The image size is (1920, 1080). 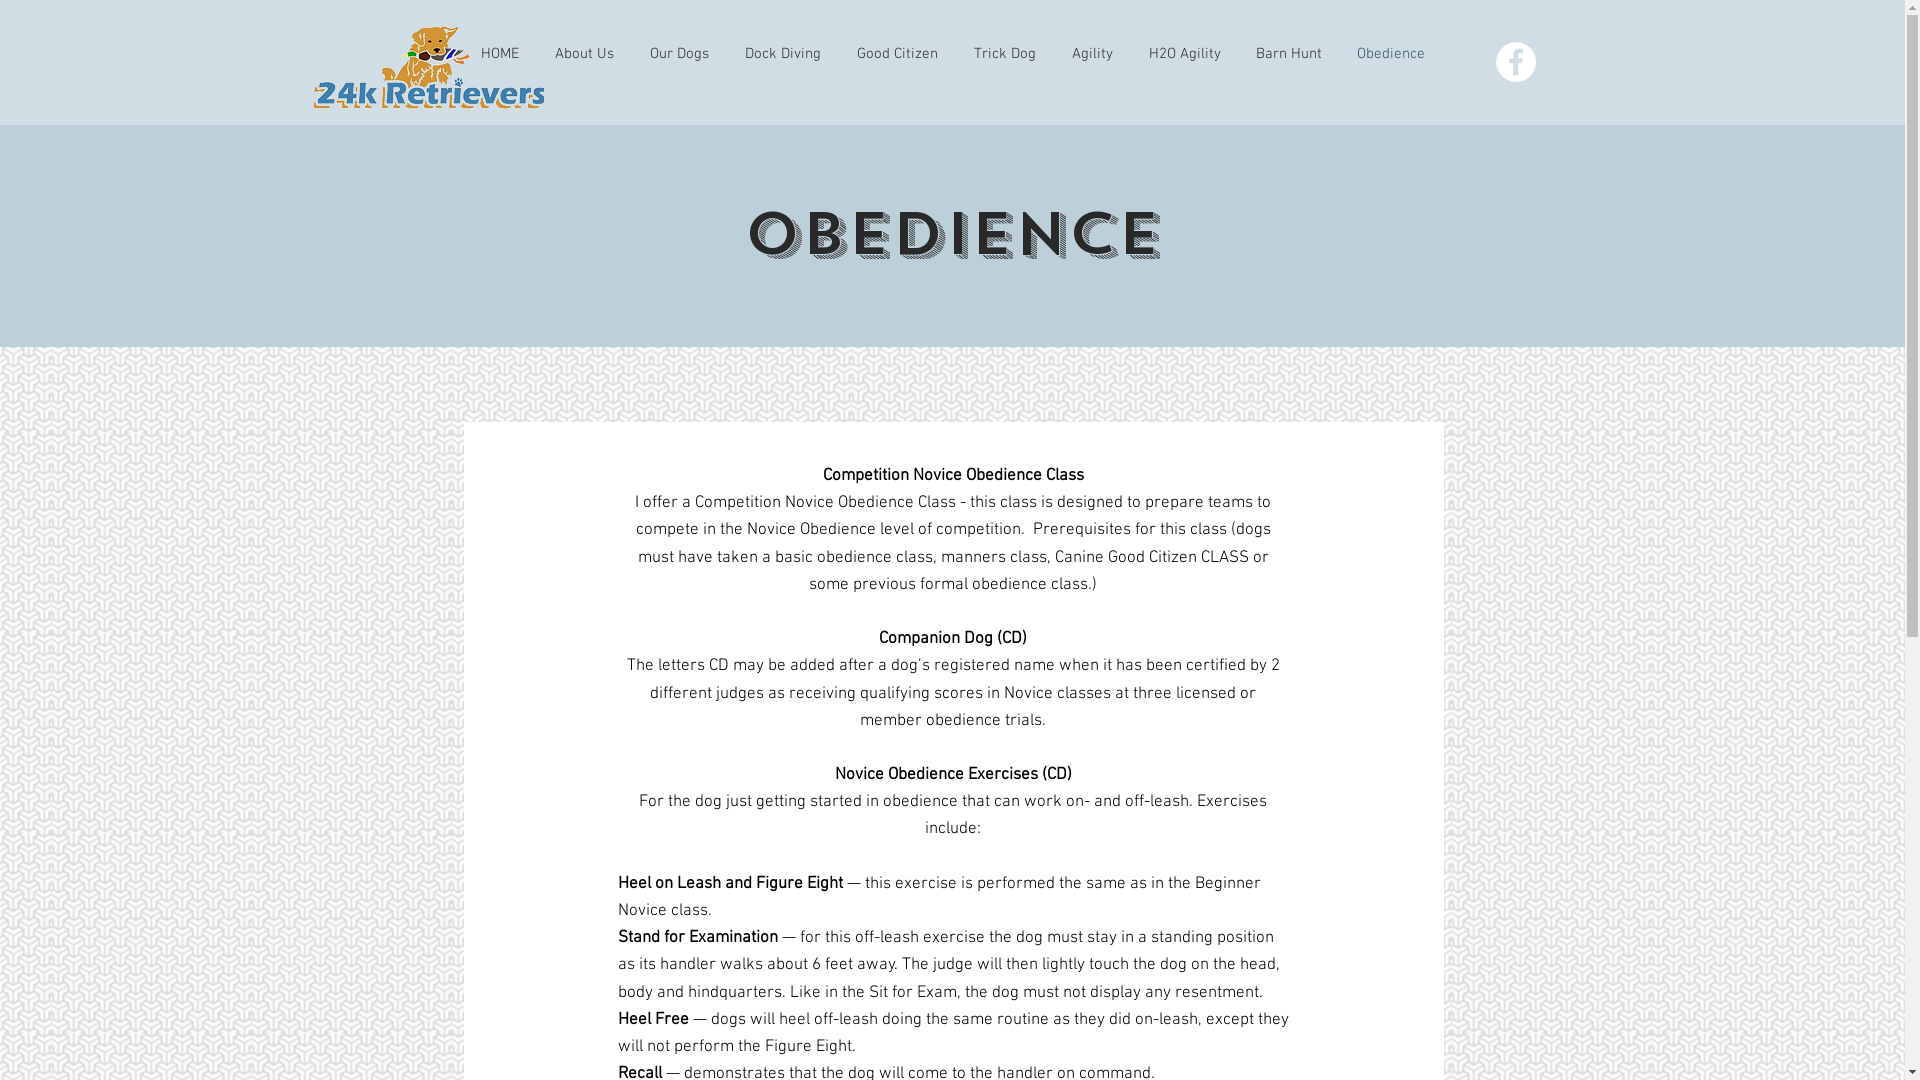 What do you see at coordinates (1005, 54) in the screenshot?
I see `Trick Dog` at bounding box center [1005, 54].